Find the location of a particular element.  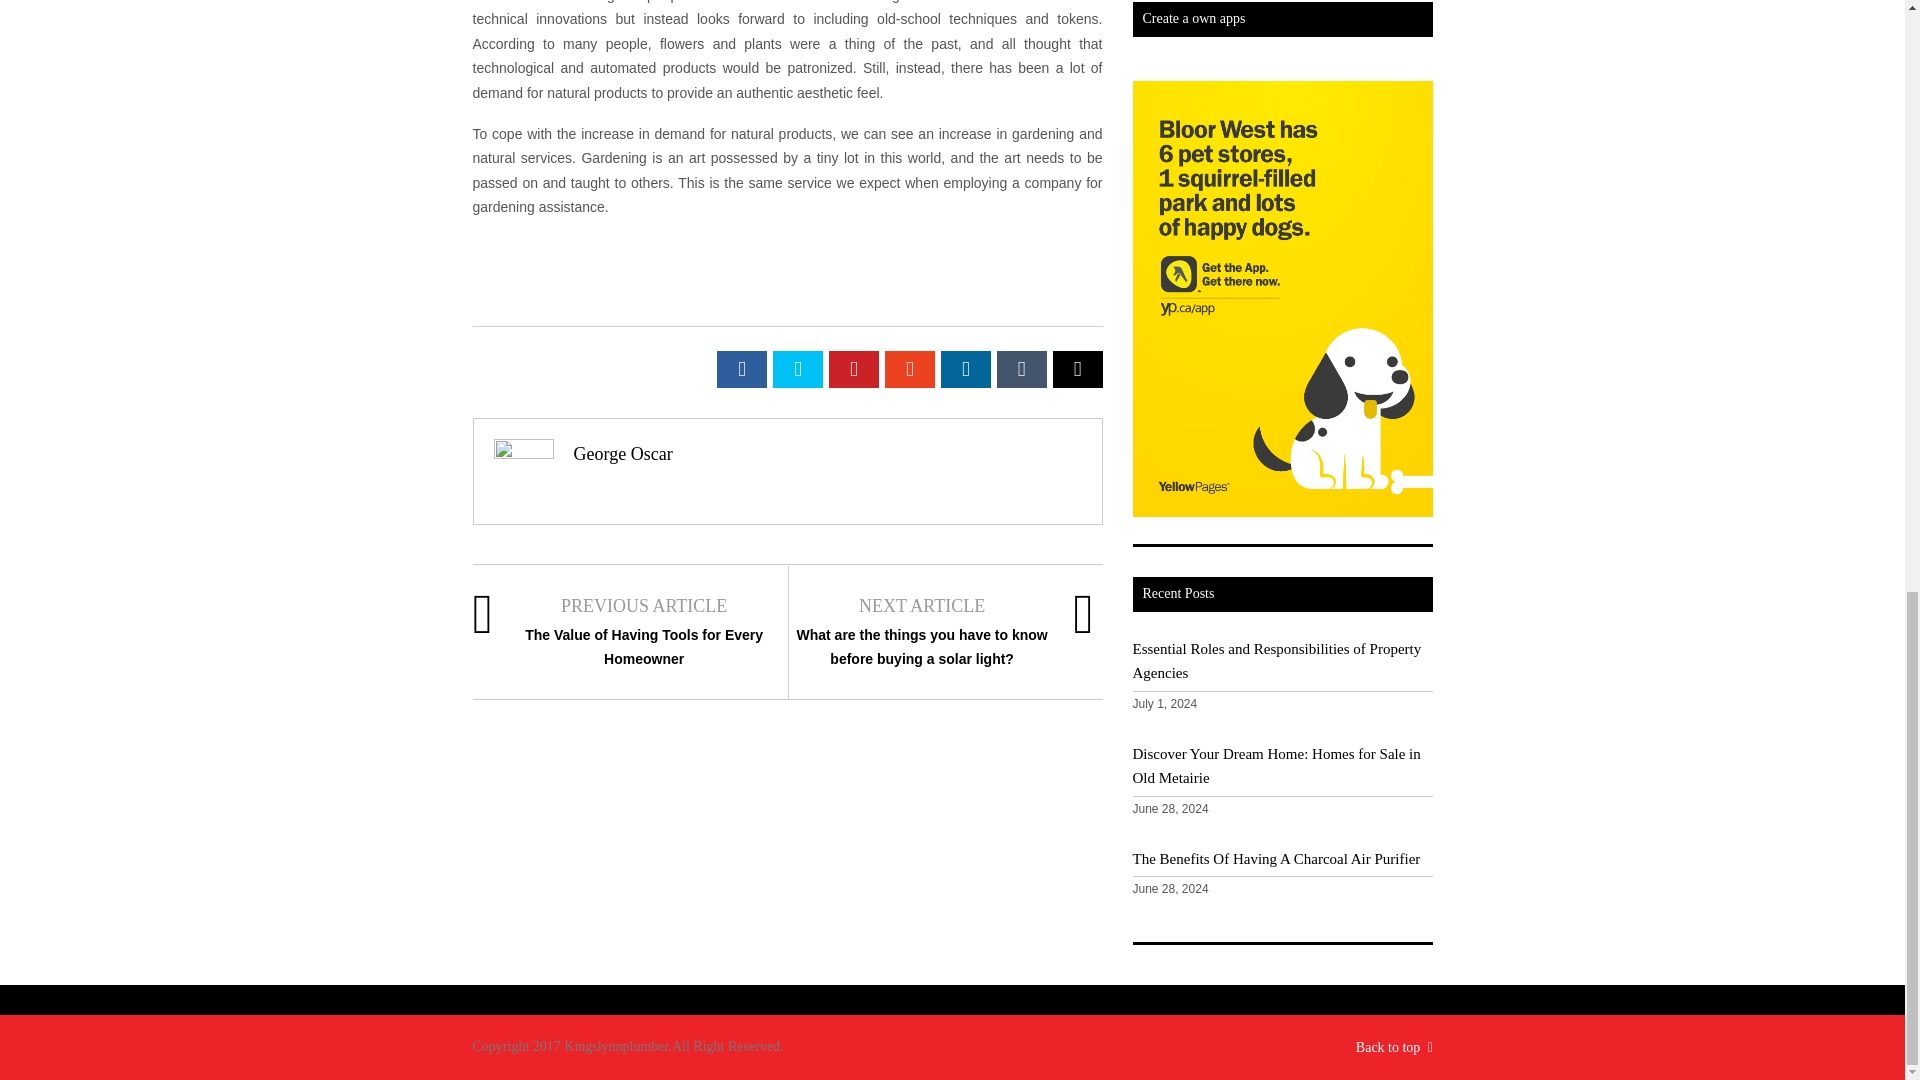

The Value of Having Tools for Every Homeowner is located at coordinates (643, 648).